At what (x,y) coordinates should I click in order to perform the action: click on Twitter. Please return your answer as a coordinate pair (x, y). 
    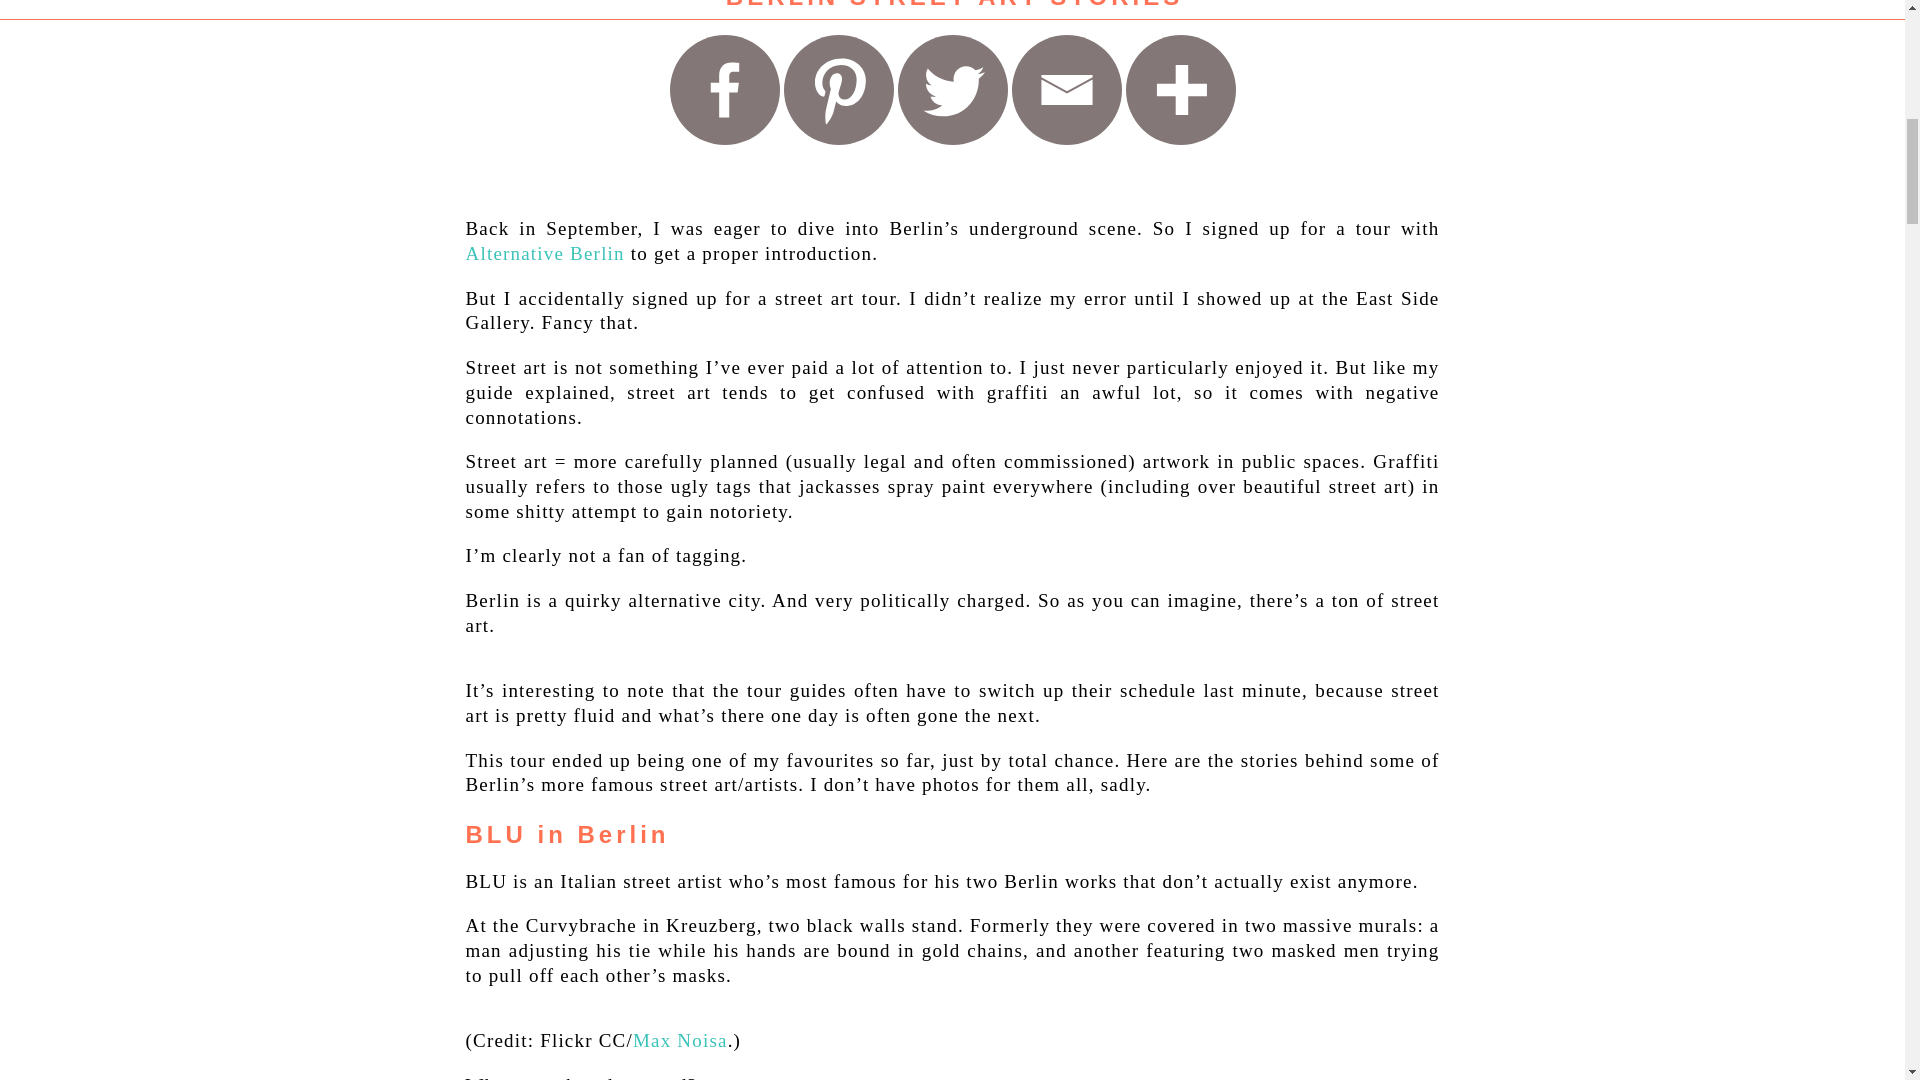
    Looking at the image, I should click on (953, 89).